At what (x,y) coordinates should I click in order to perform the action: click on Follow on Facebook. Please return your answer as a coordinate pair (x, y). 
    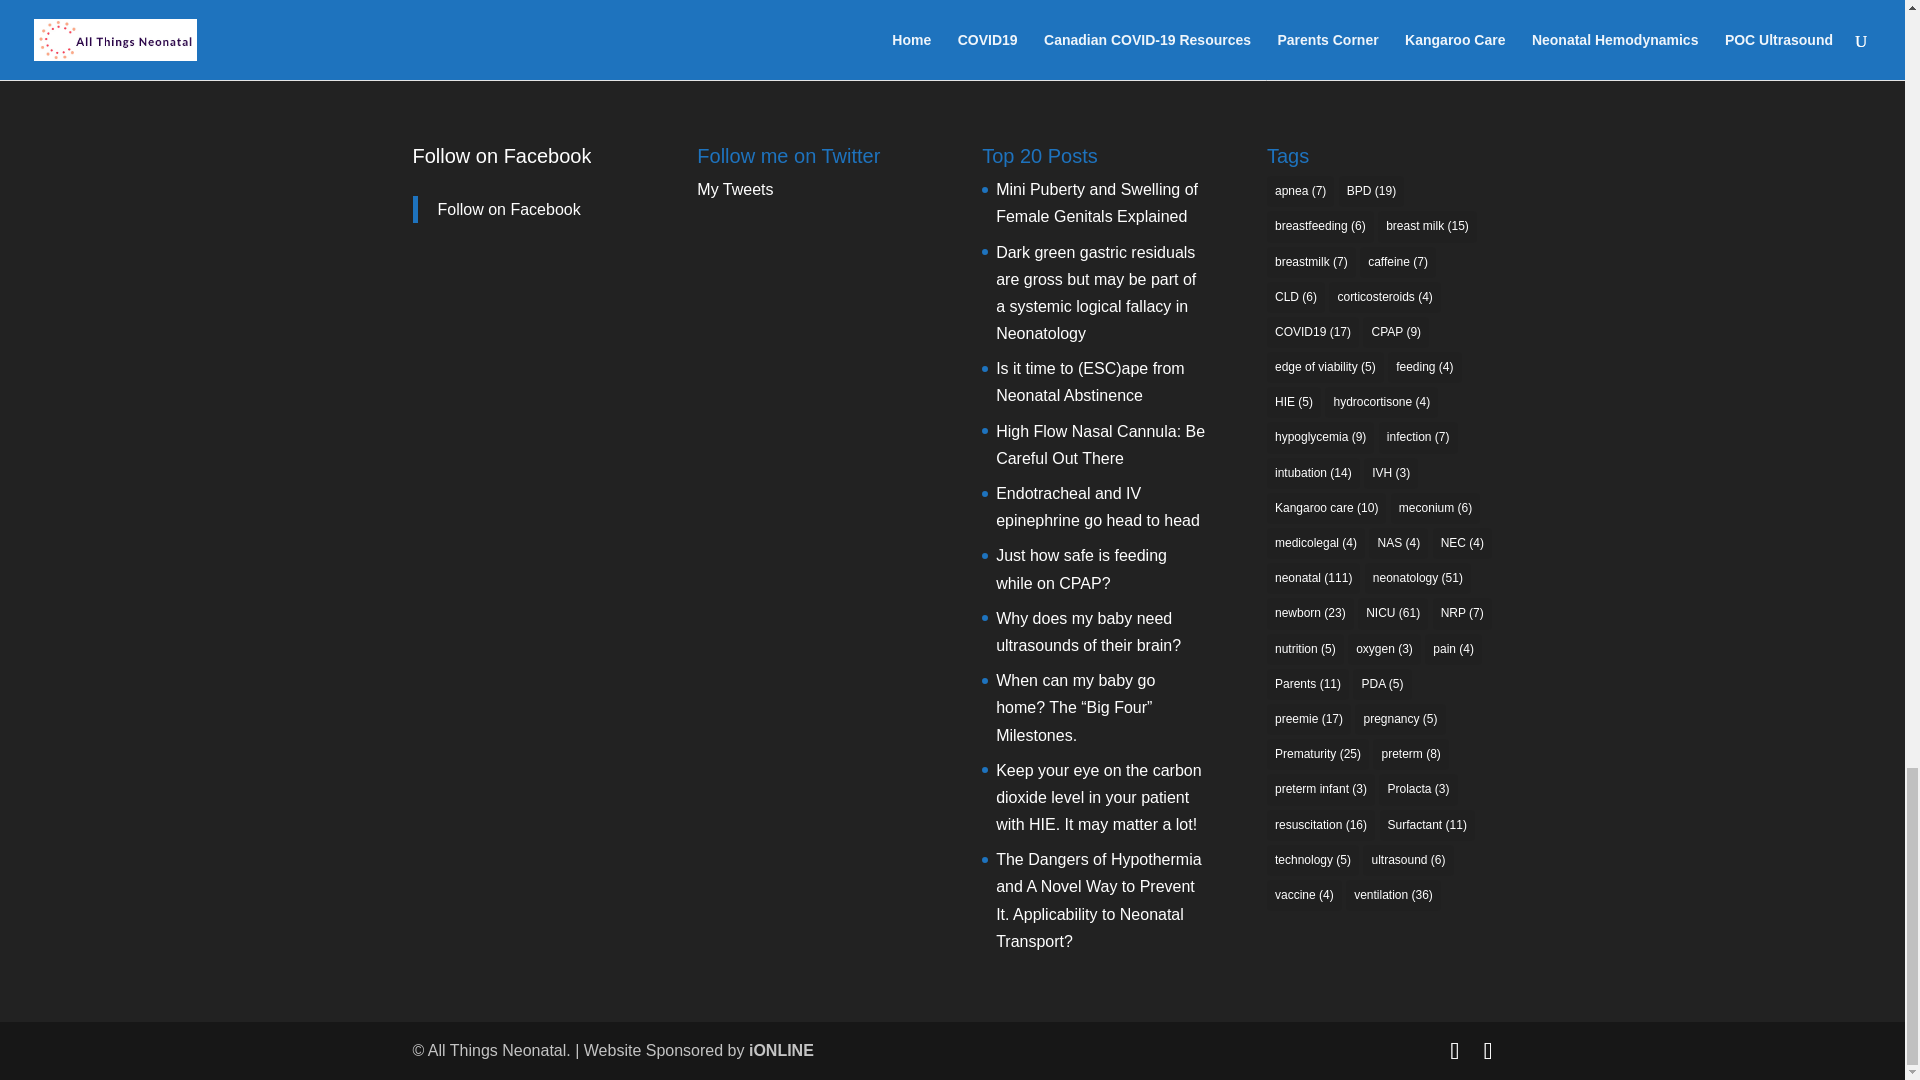
    Looking at the image, I should click on (502, 156).